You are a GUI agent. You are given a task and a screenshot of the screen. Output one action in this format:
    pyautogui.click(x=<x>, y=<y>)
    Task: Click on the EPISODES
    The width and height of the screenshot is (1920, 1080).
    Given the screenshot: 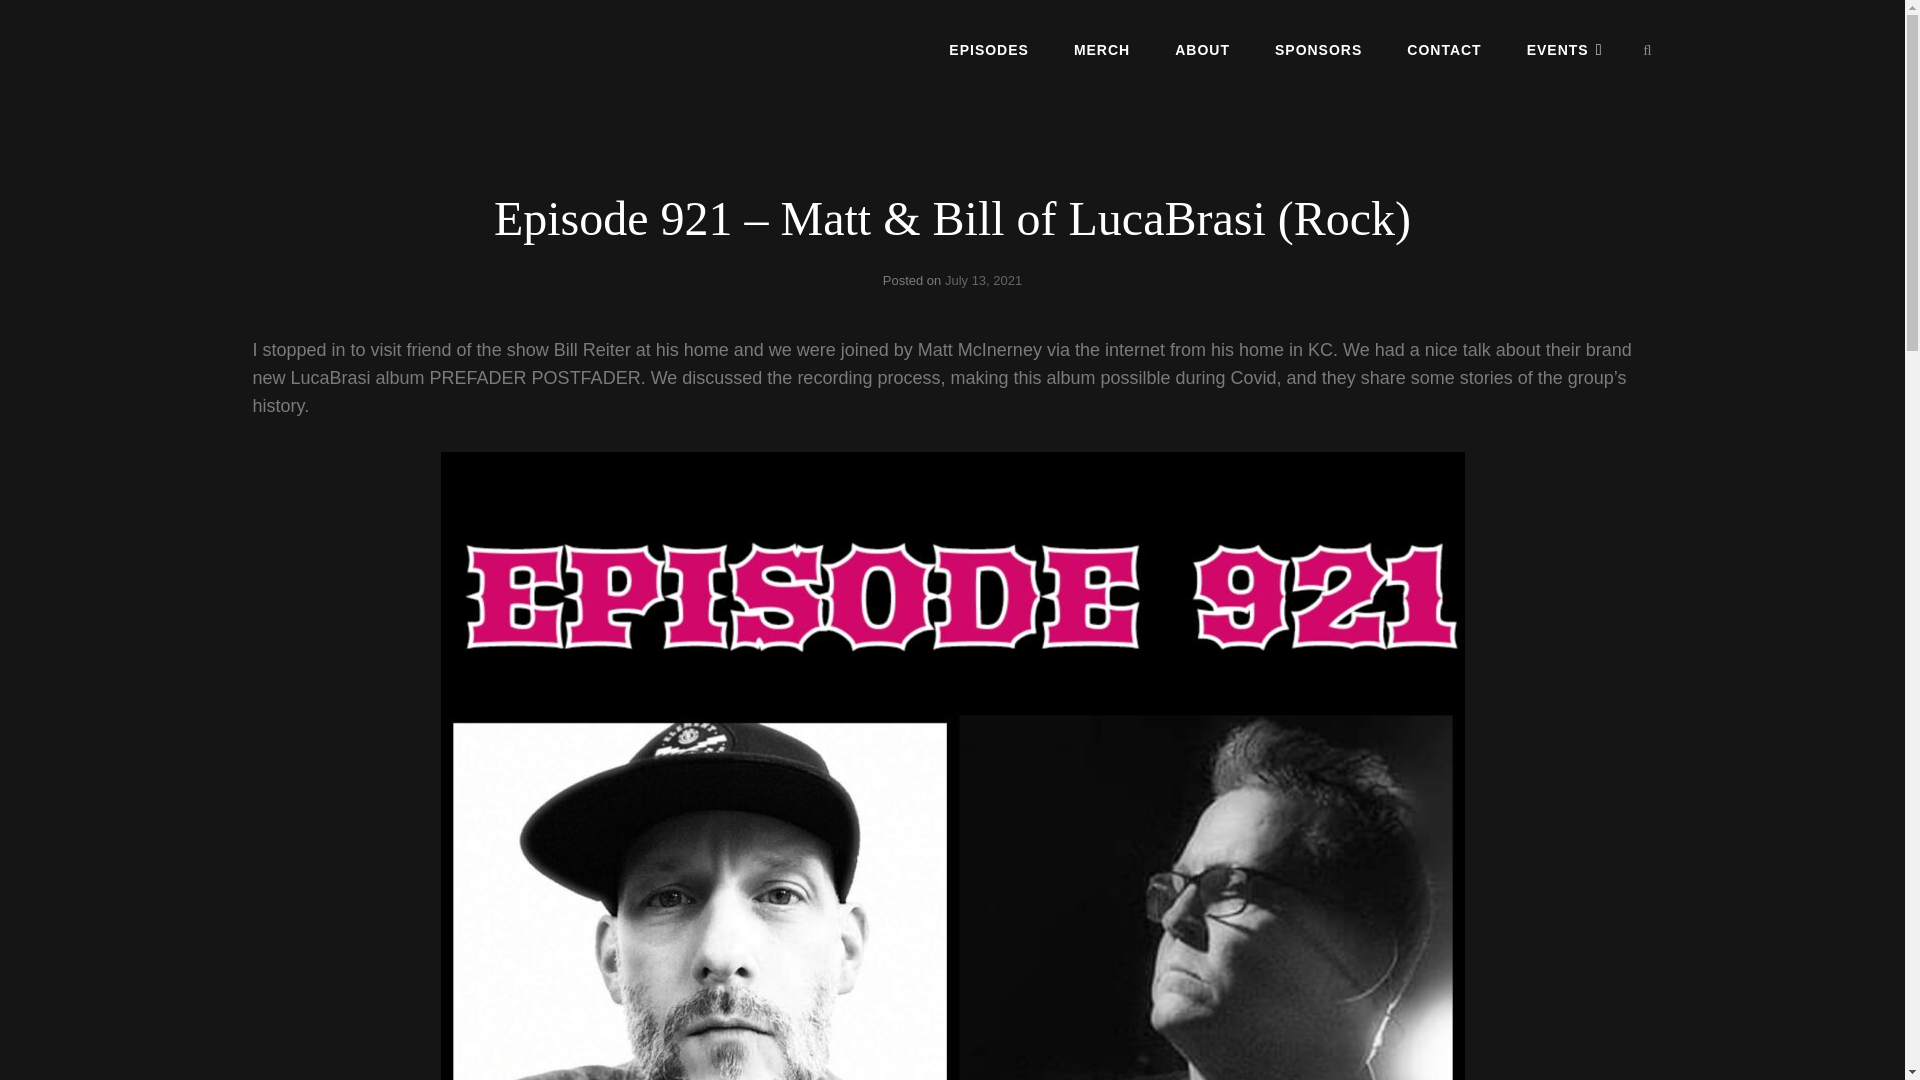 What is the action you would take?
    pyautogui.click(x=988, y=49)
    